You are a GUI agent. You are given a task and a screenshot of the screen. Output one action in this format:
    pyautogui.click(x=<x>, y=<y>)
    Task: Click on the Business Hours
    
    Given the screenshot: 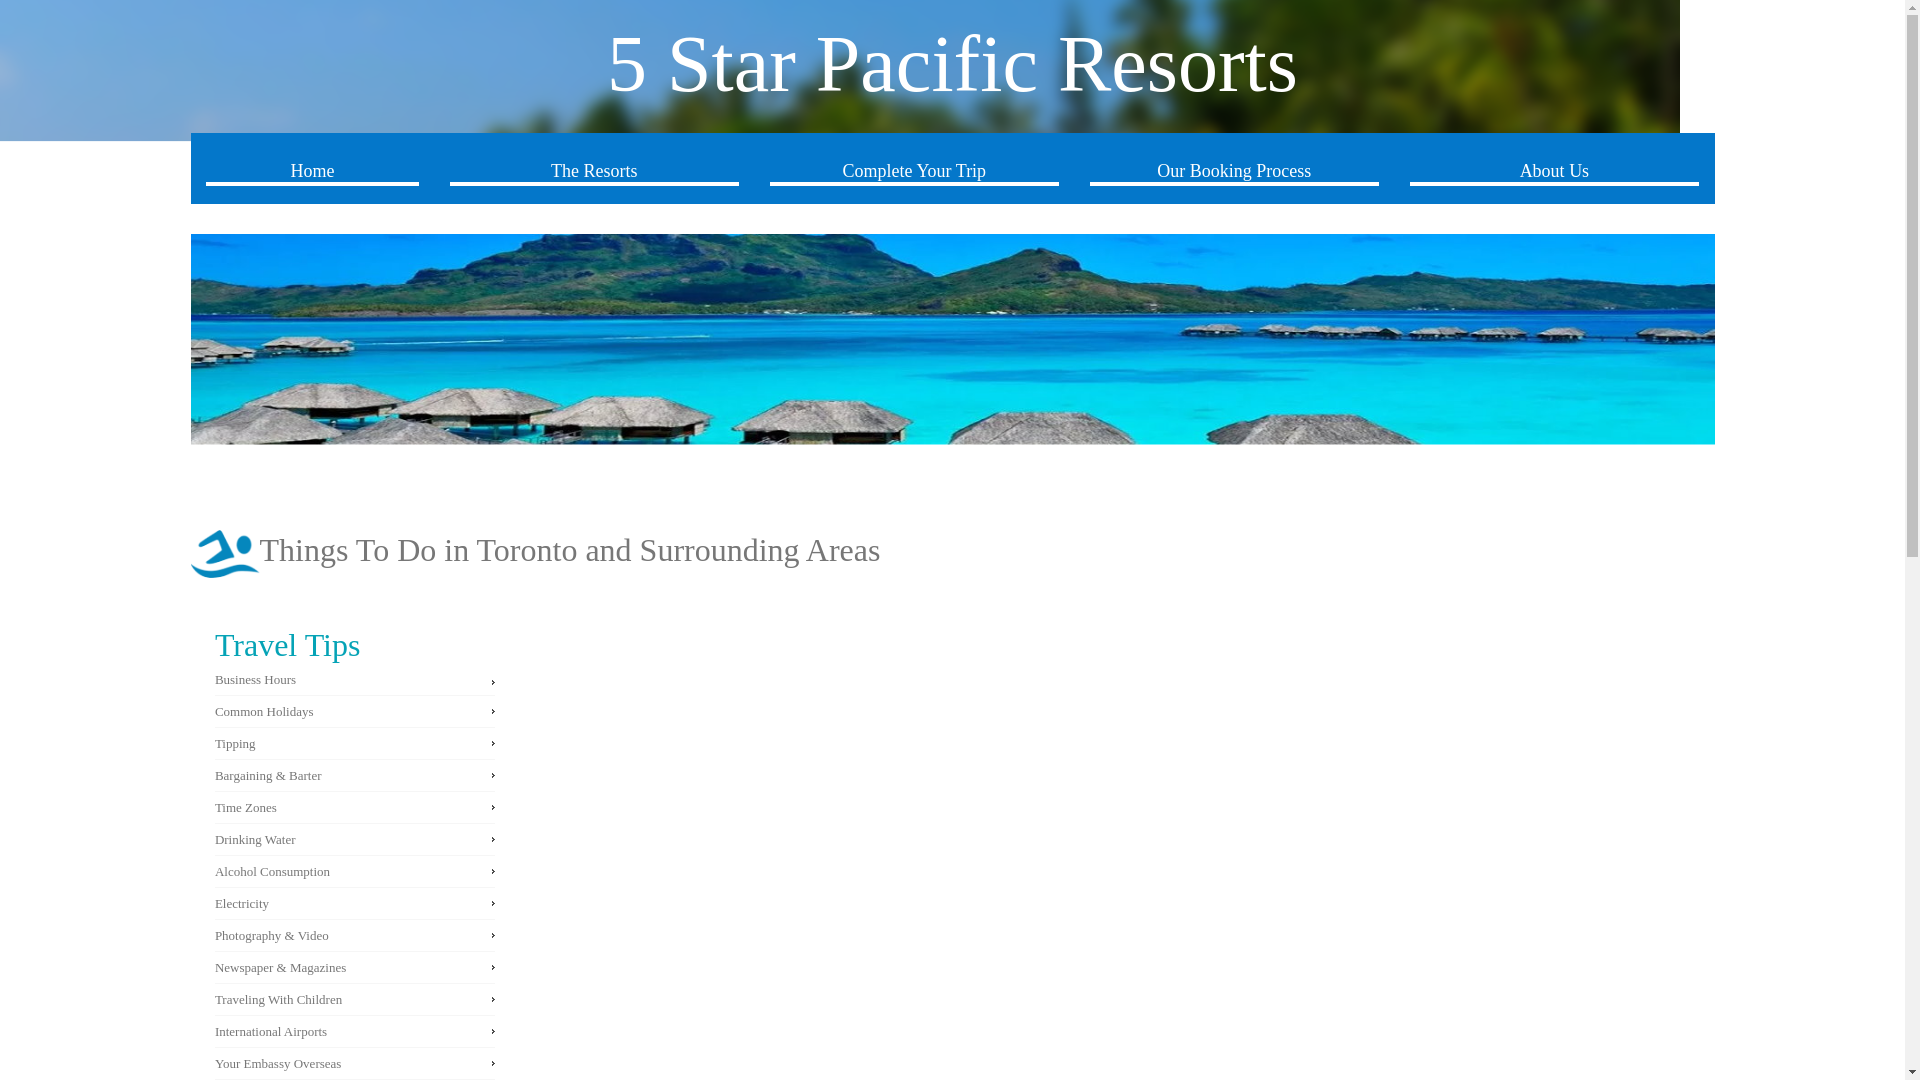 What is the action you would take?
    pyautogui.click(x=255, y=678)
    